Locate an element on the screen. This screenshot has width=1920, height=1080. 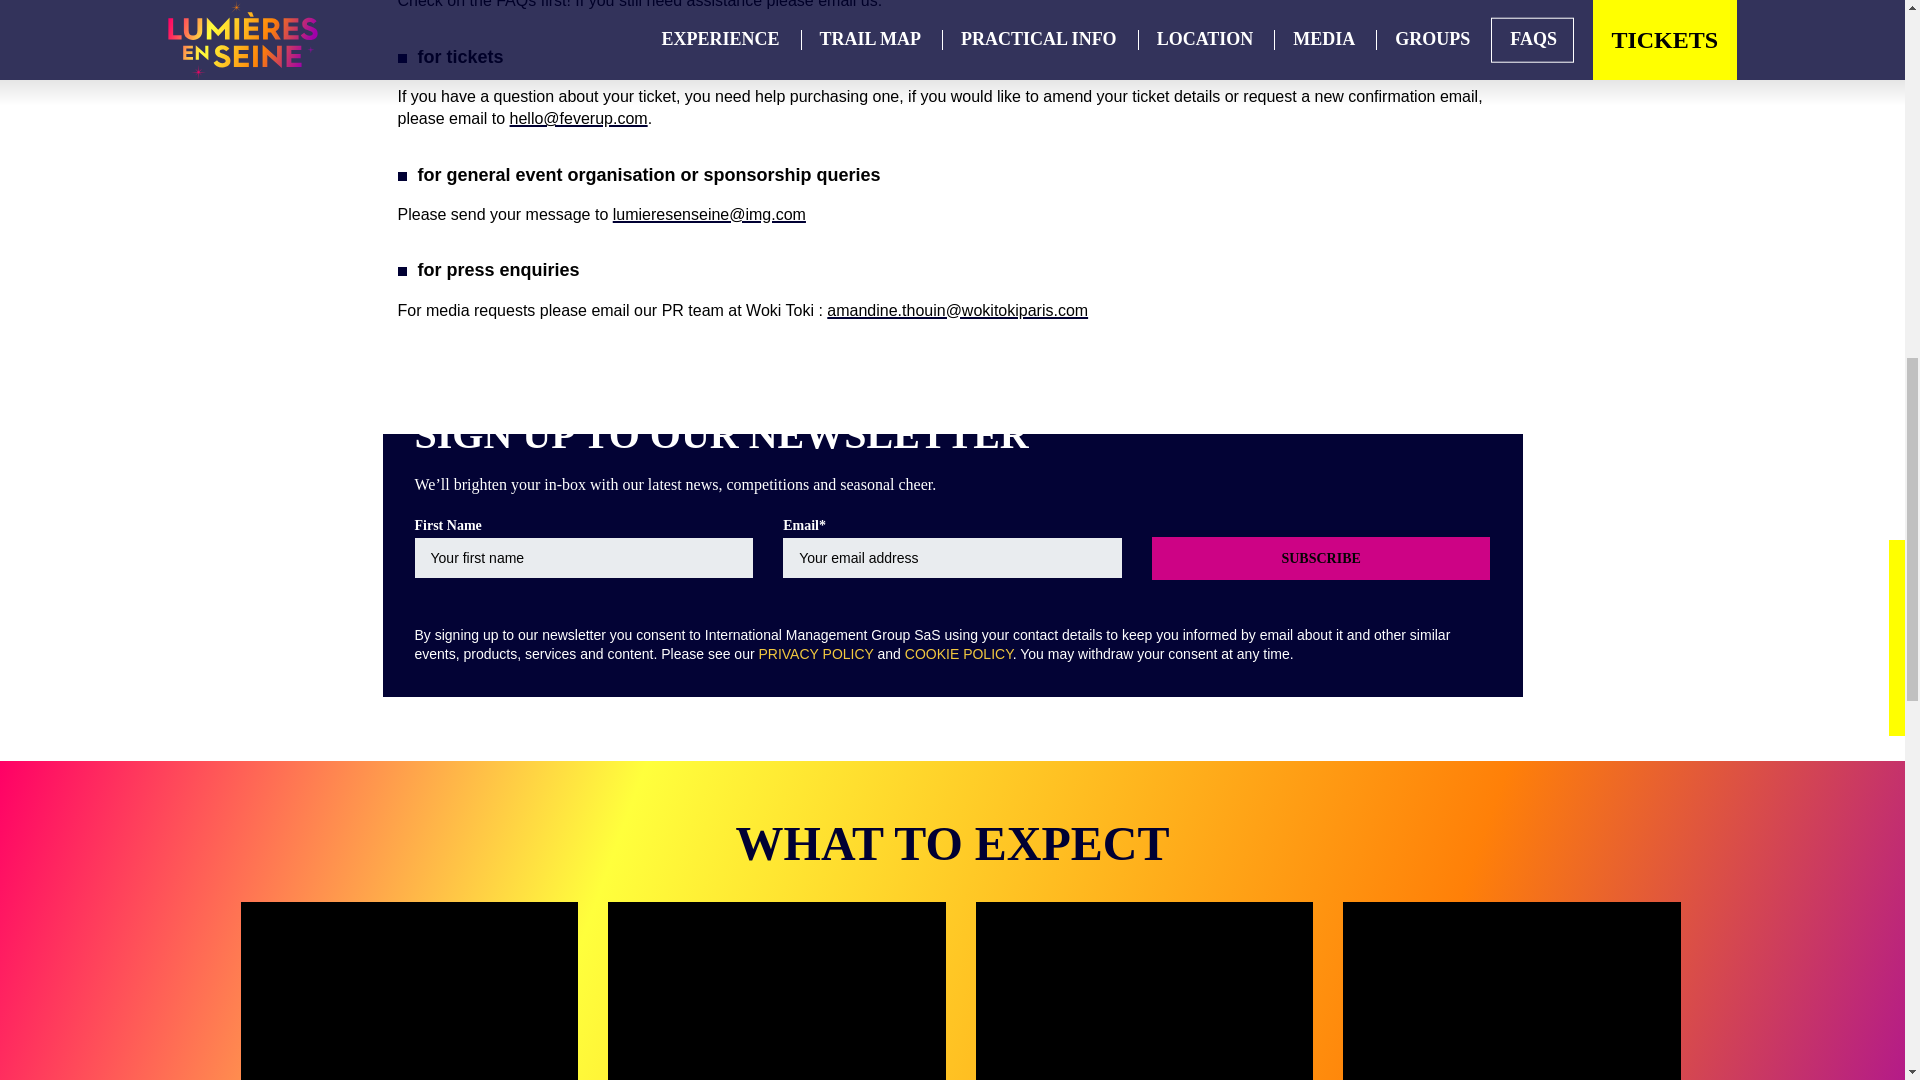
COOKIE POLICY is located at coordinates (958, 654).